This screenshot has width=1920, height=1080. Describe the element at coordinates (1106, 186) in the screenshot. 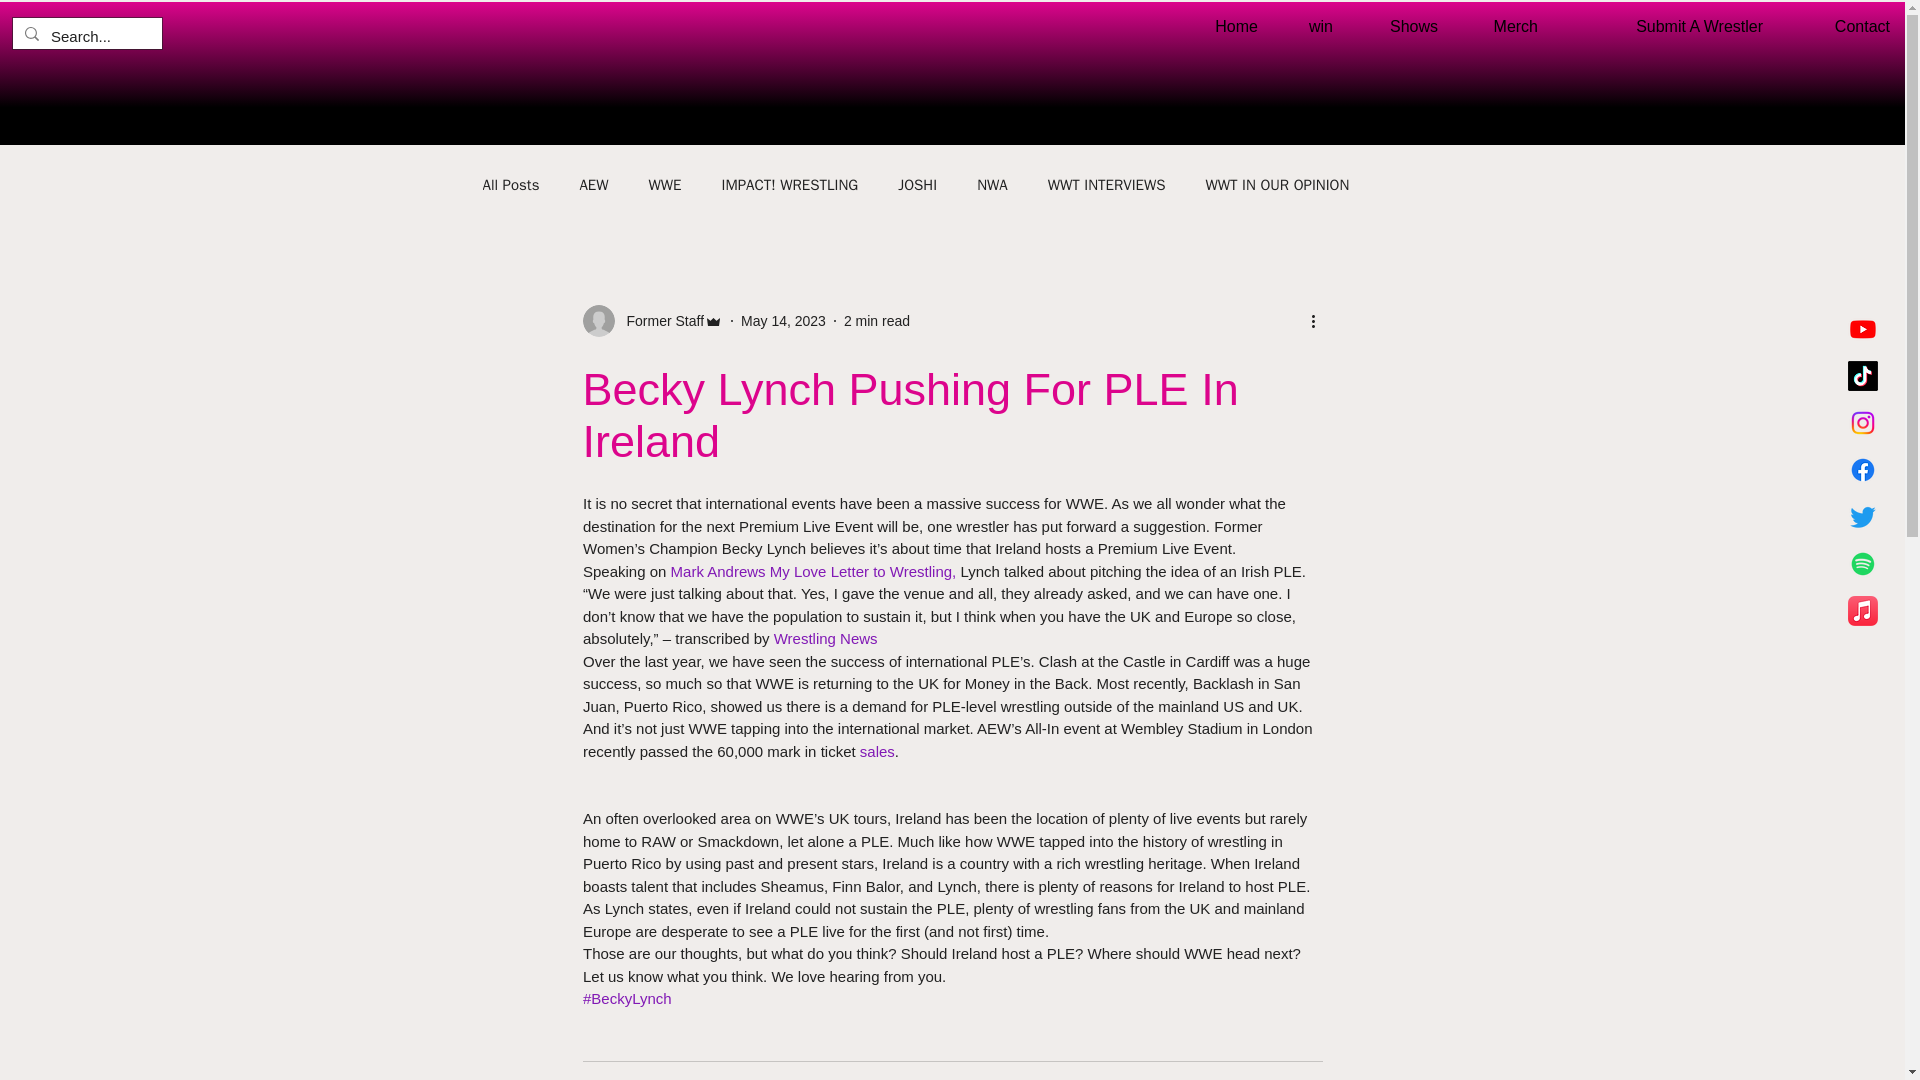

I see `WWT INTERVIEWS` at that location.